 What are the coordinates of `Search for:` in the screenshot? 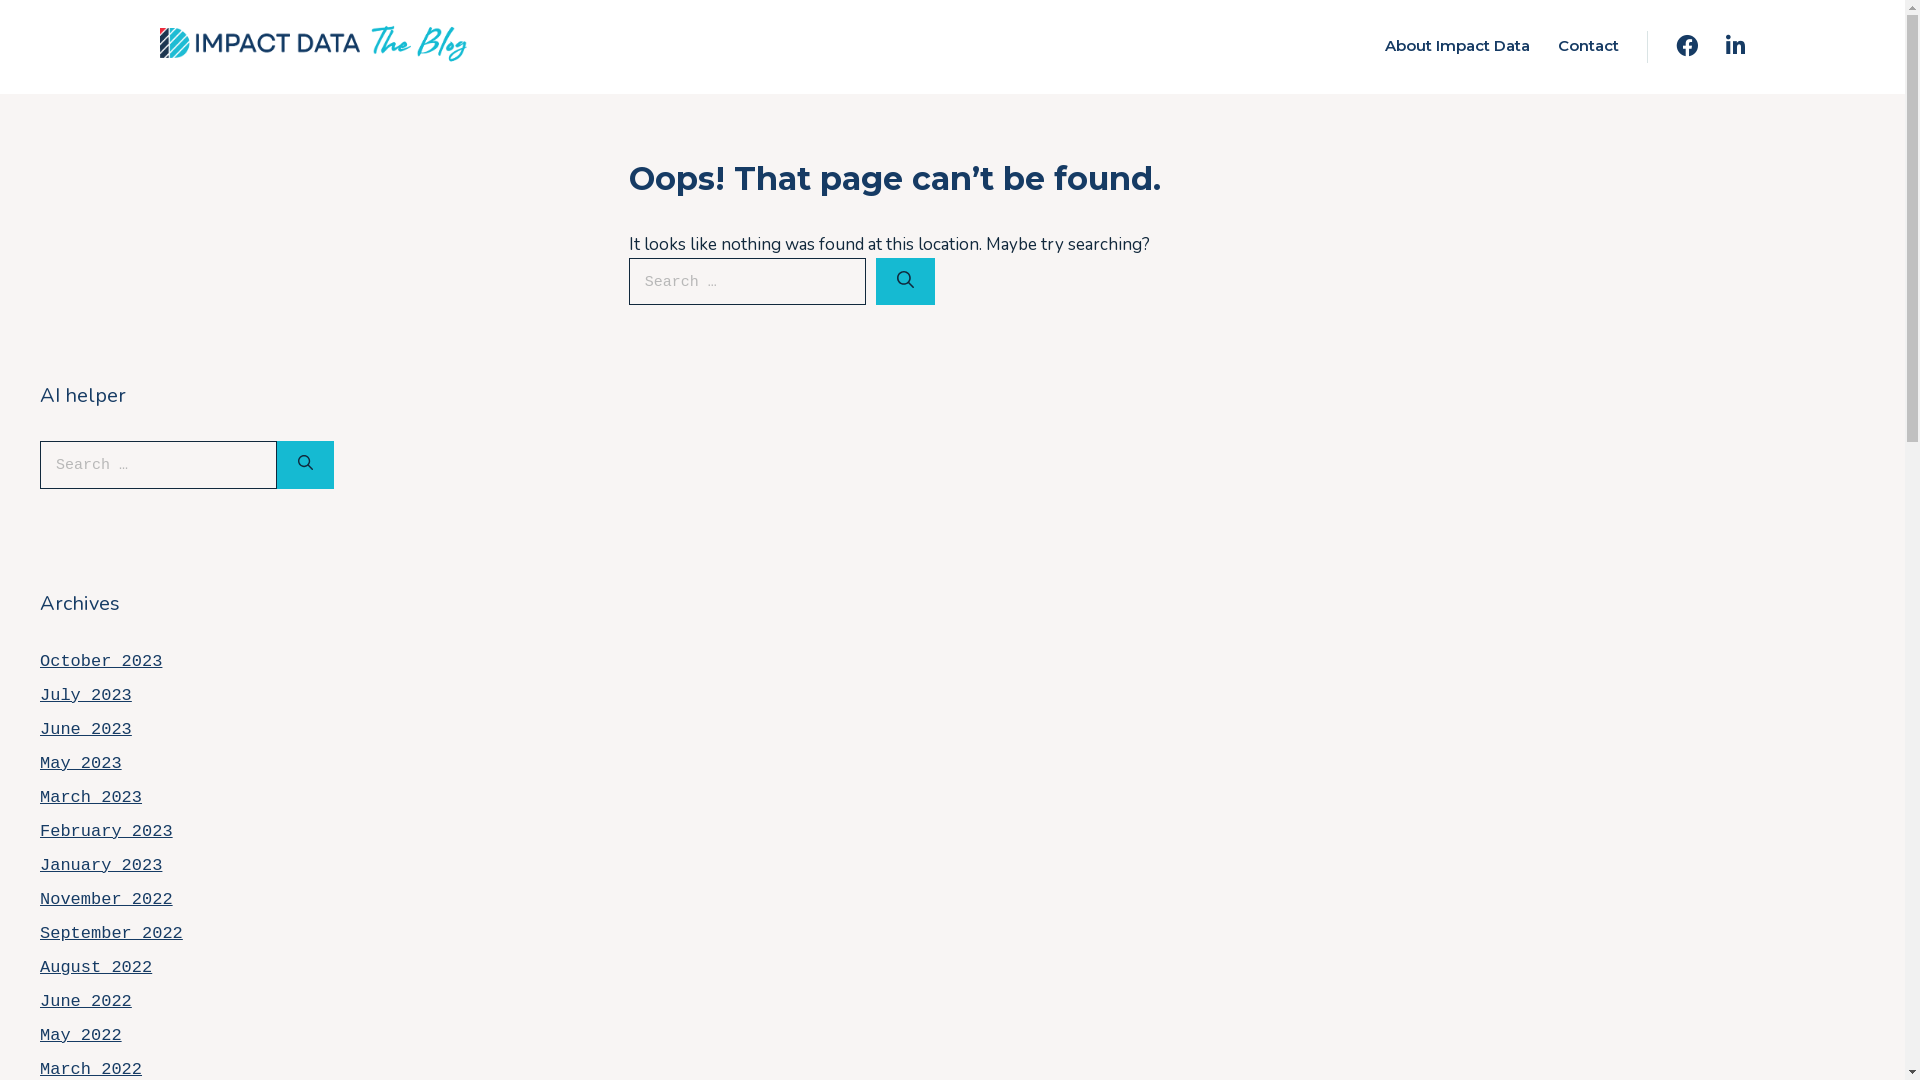 It's located at (158, 465).